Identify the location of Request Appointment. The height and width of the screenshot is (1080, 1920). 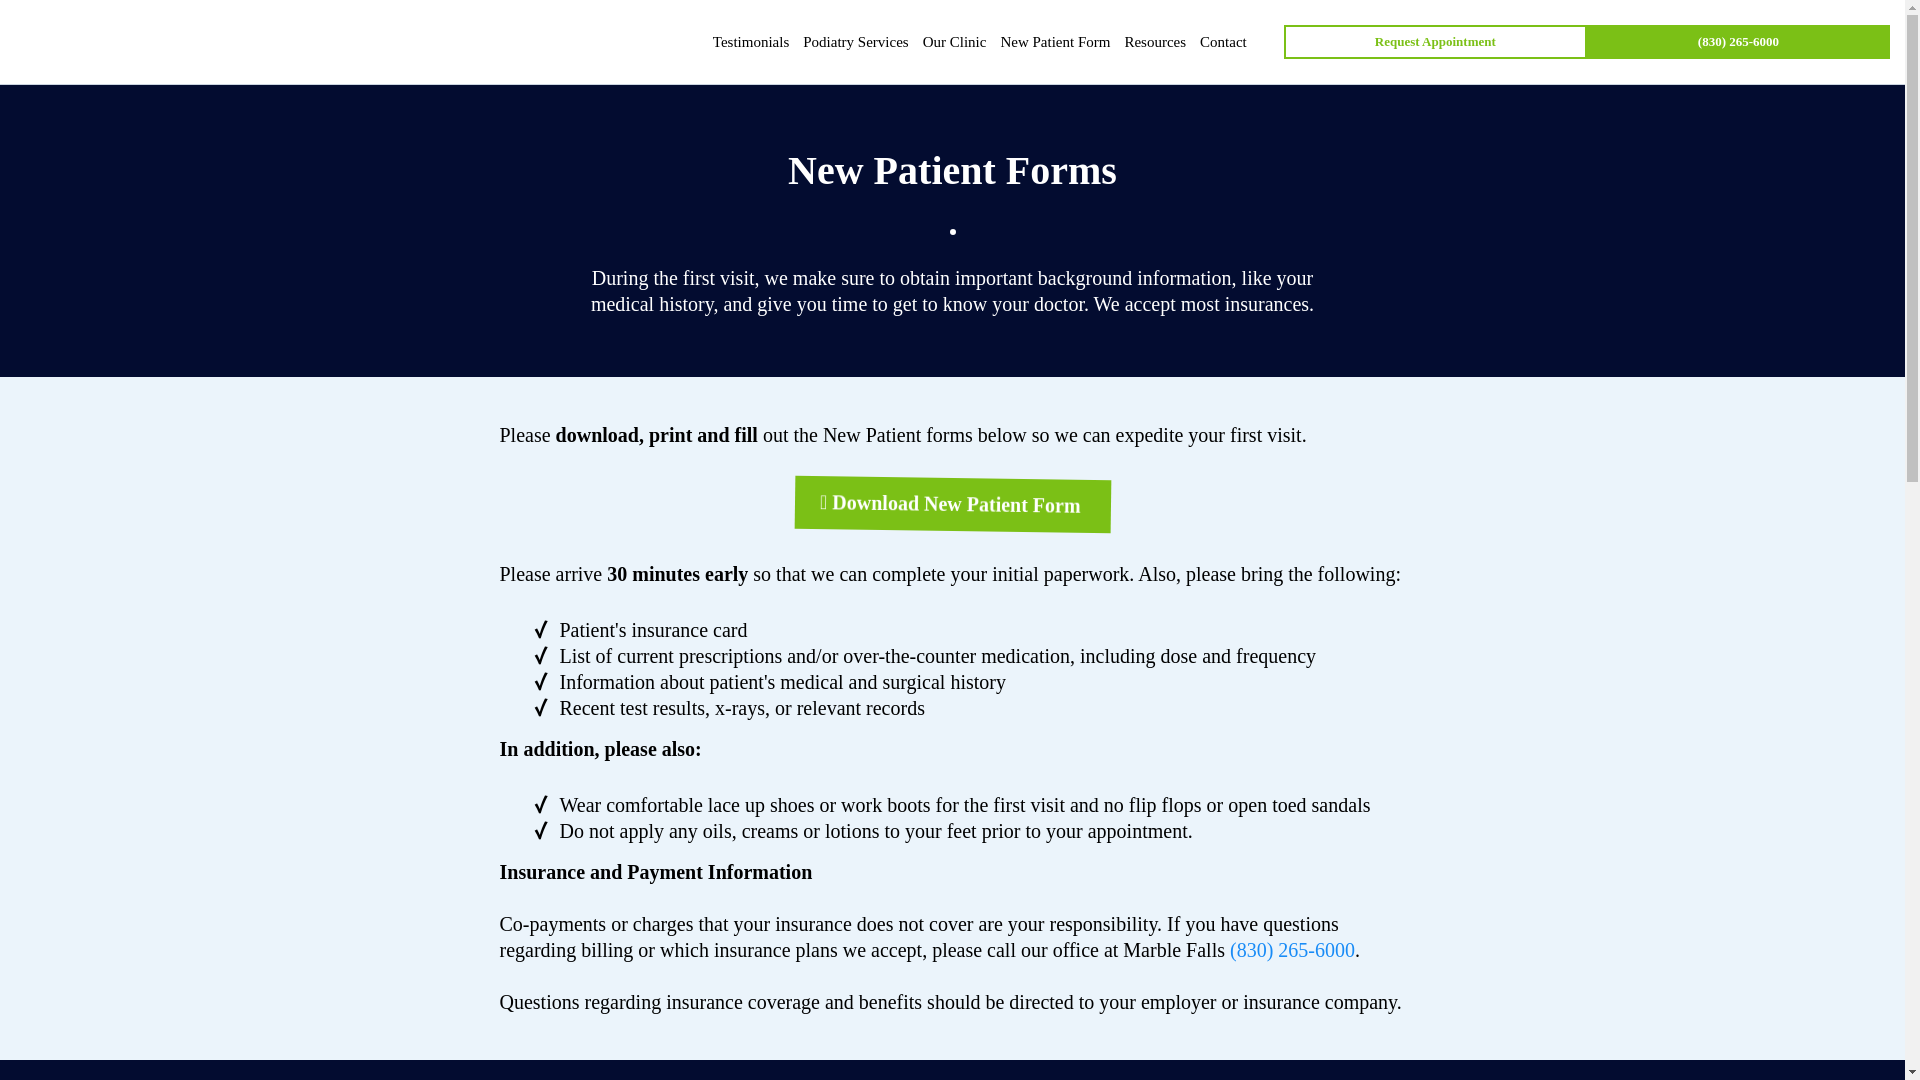
(1436, 42).